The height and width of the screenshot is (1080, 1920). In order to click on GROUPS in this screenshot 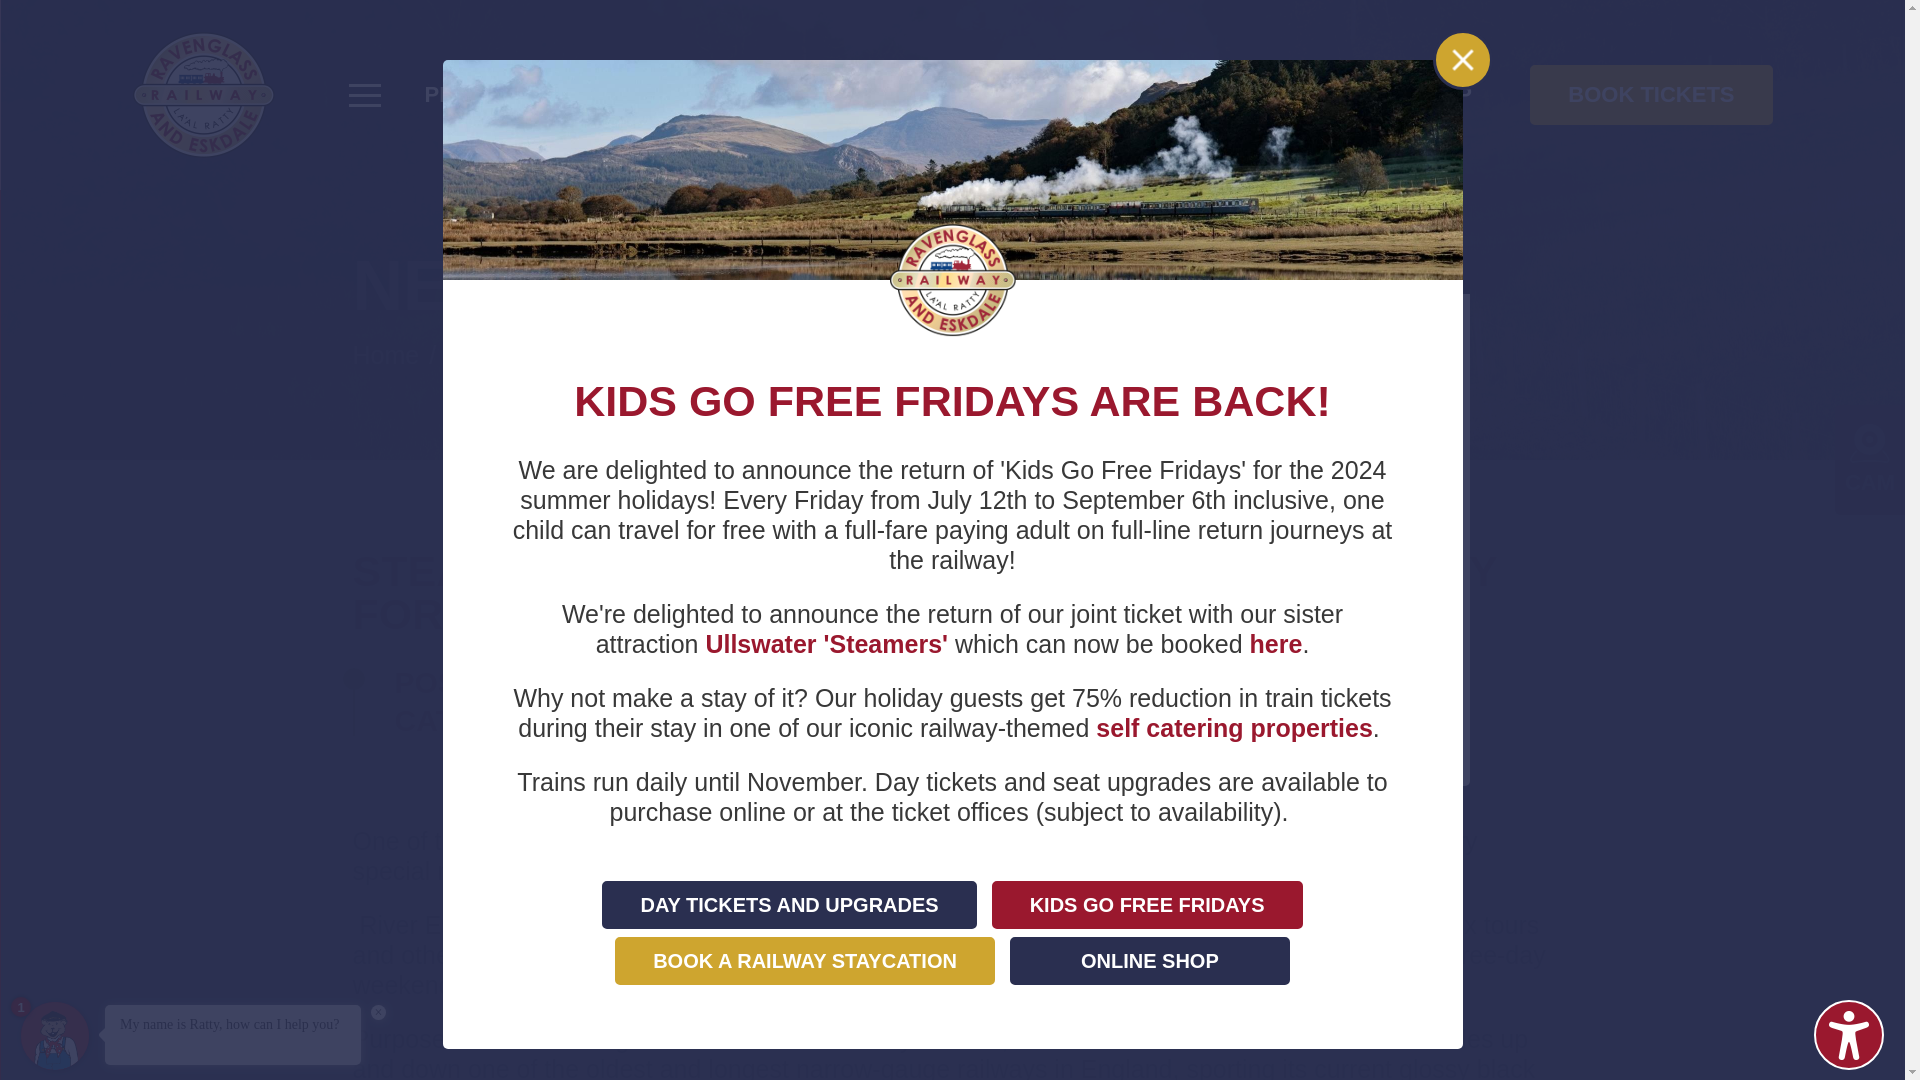, I will do `click(720, 94)`.